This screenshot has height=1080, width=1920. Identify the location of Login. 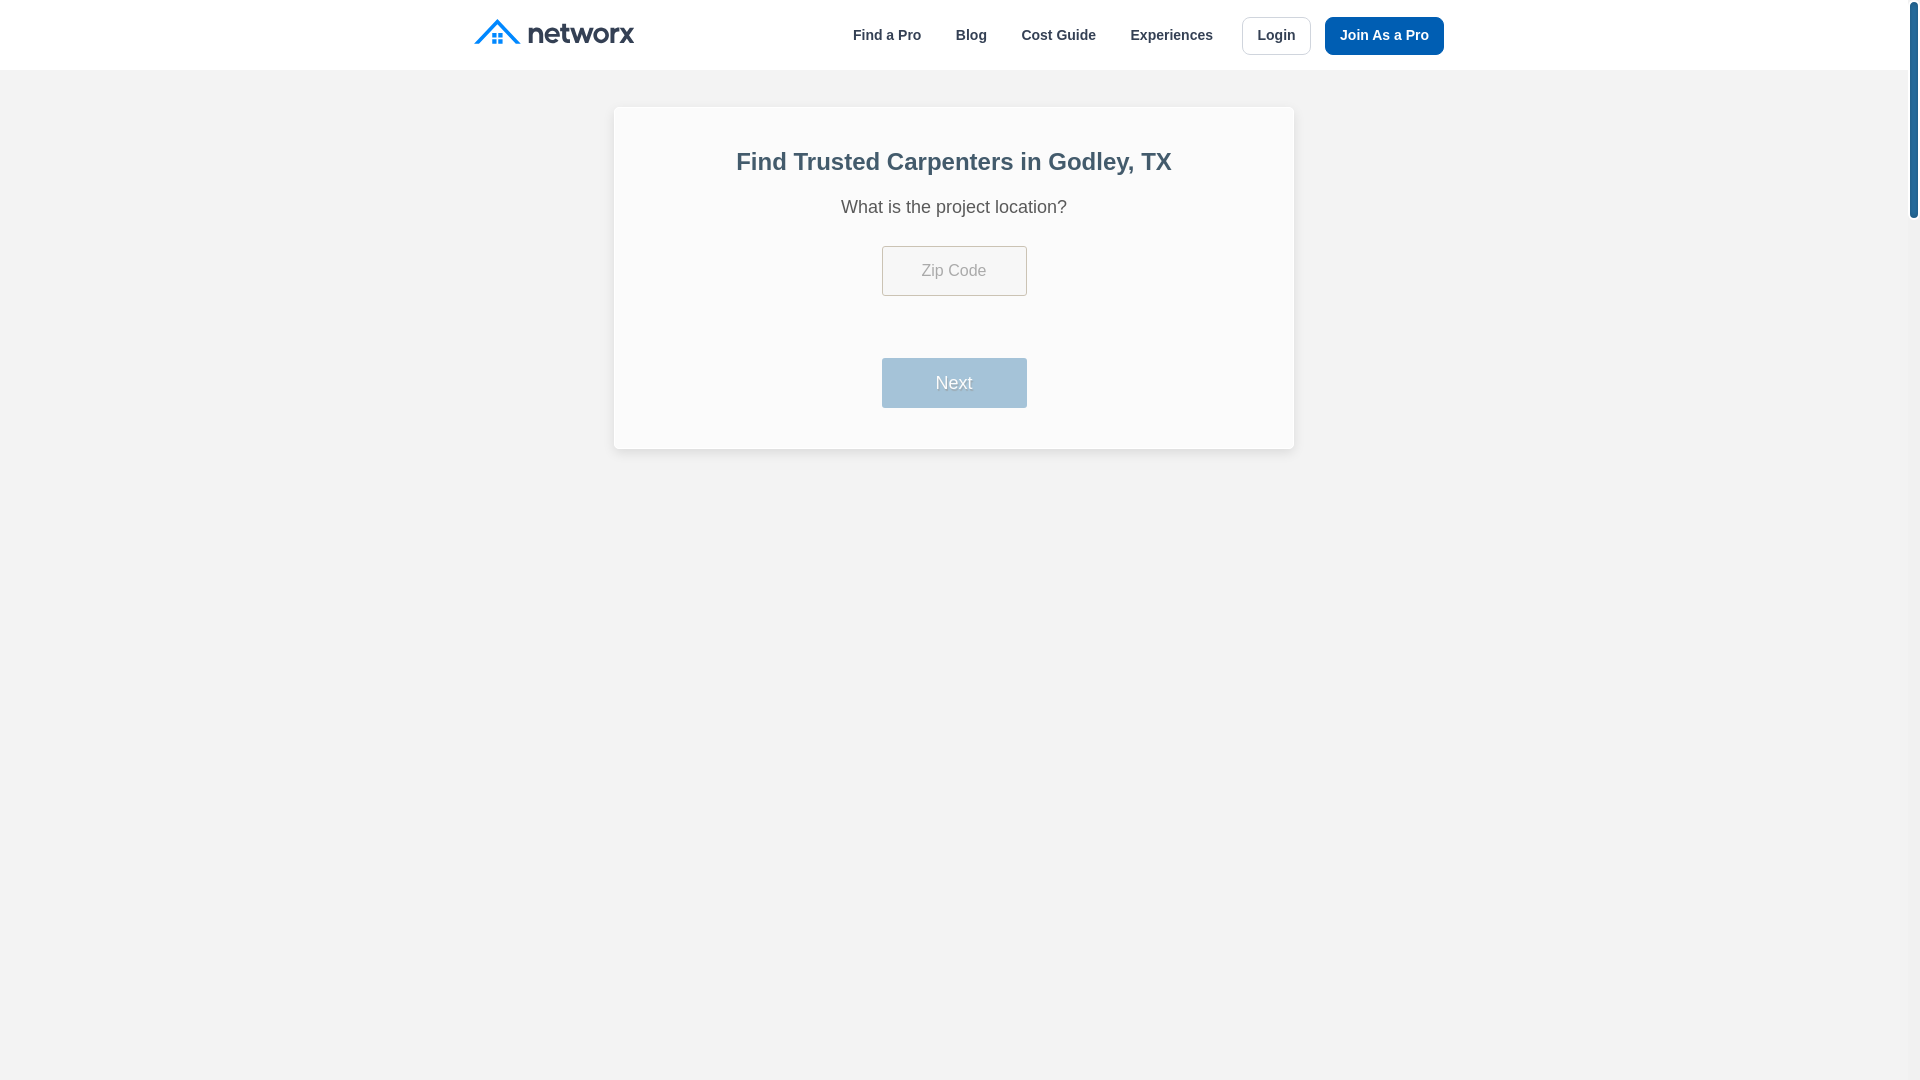
(1276, 36).